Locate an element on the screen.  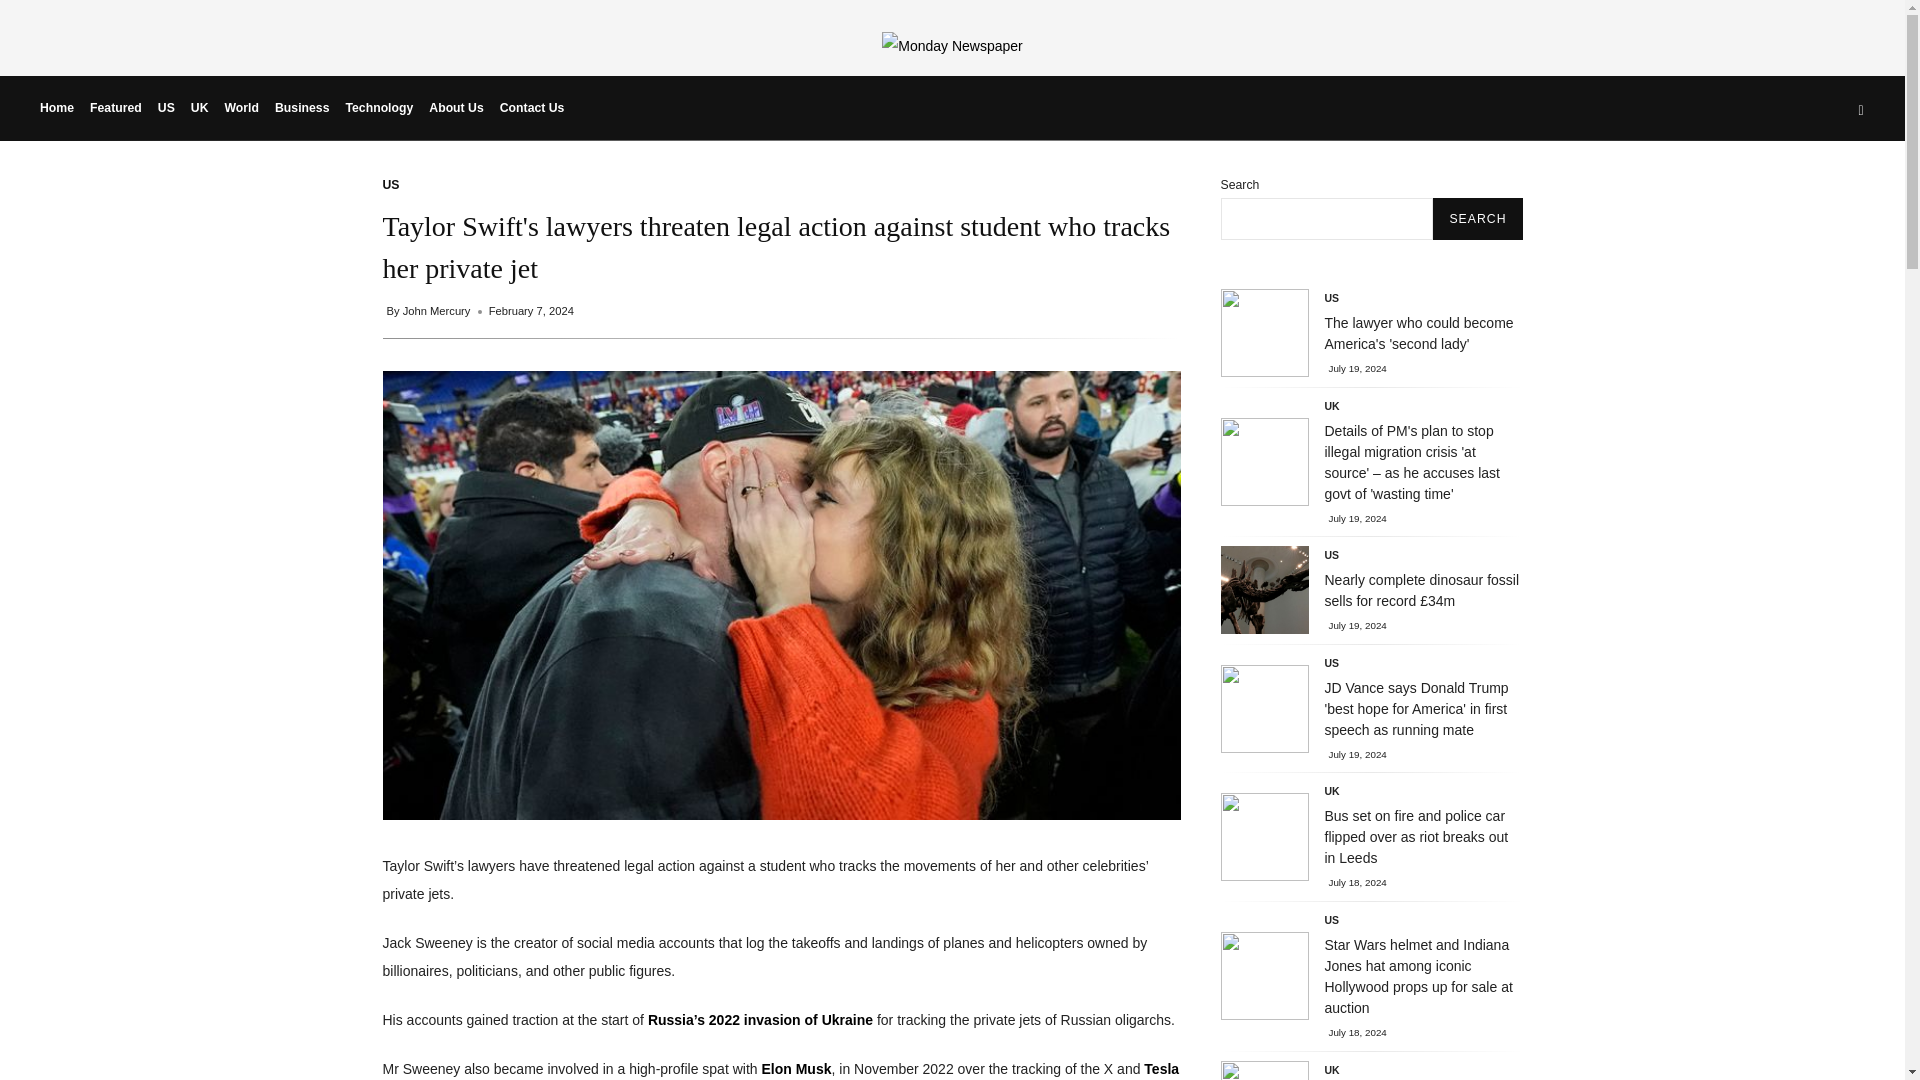
John Mercury is located at coordinates (438, 310).